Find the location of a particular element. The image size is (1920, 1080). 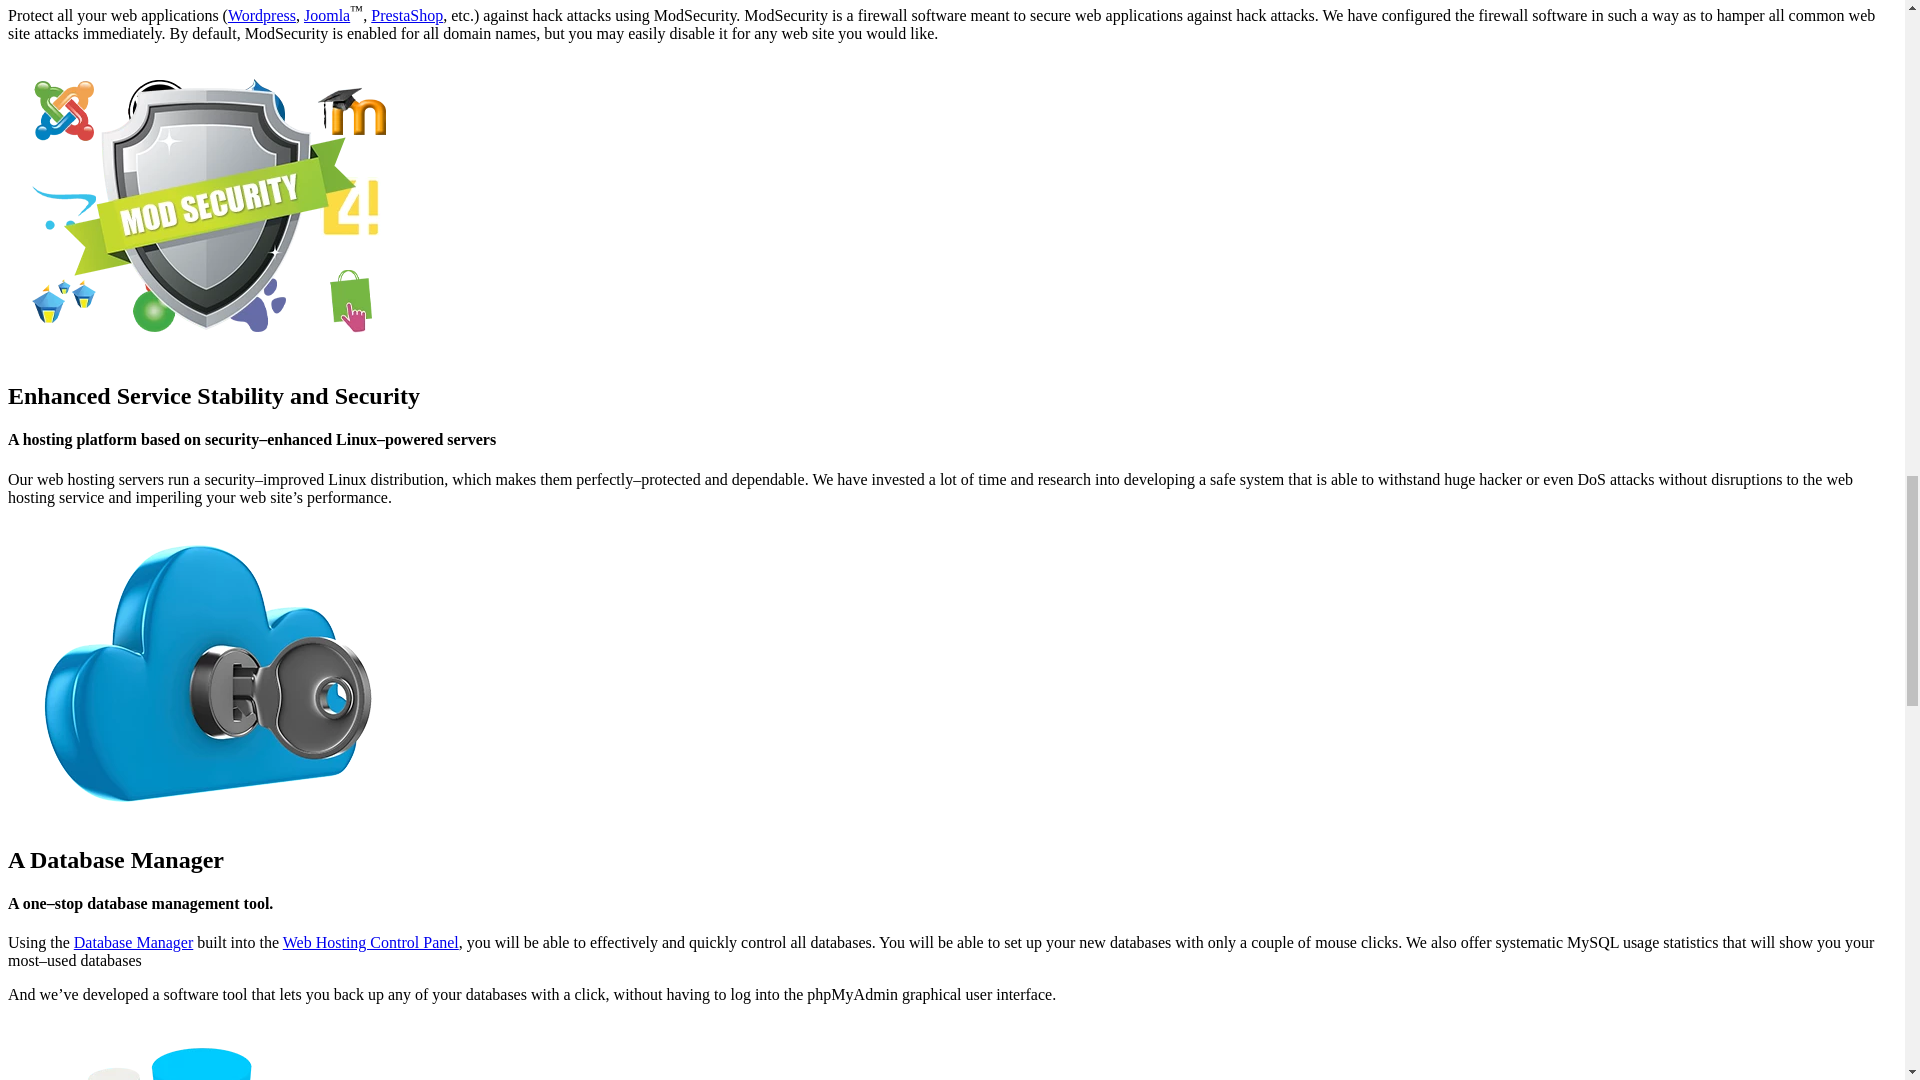

Wordpress is located at coordinates (262, 14).